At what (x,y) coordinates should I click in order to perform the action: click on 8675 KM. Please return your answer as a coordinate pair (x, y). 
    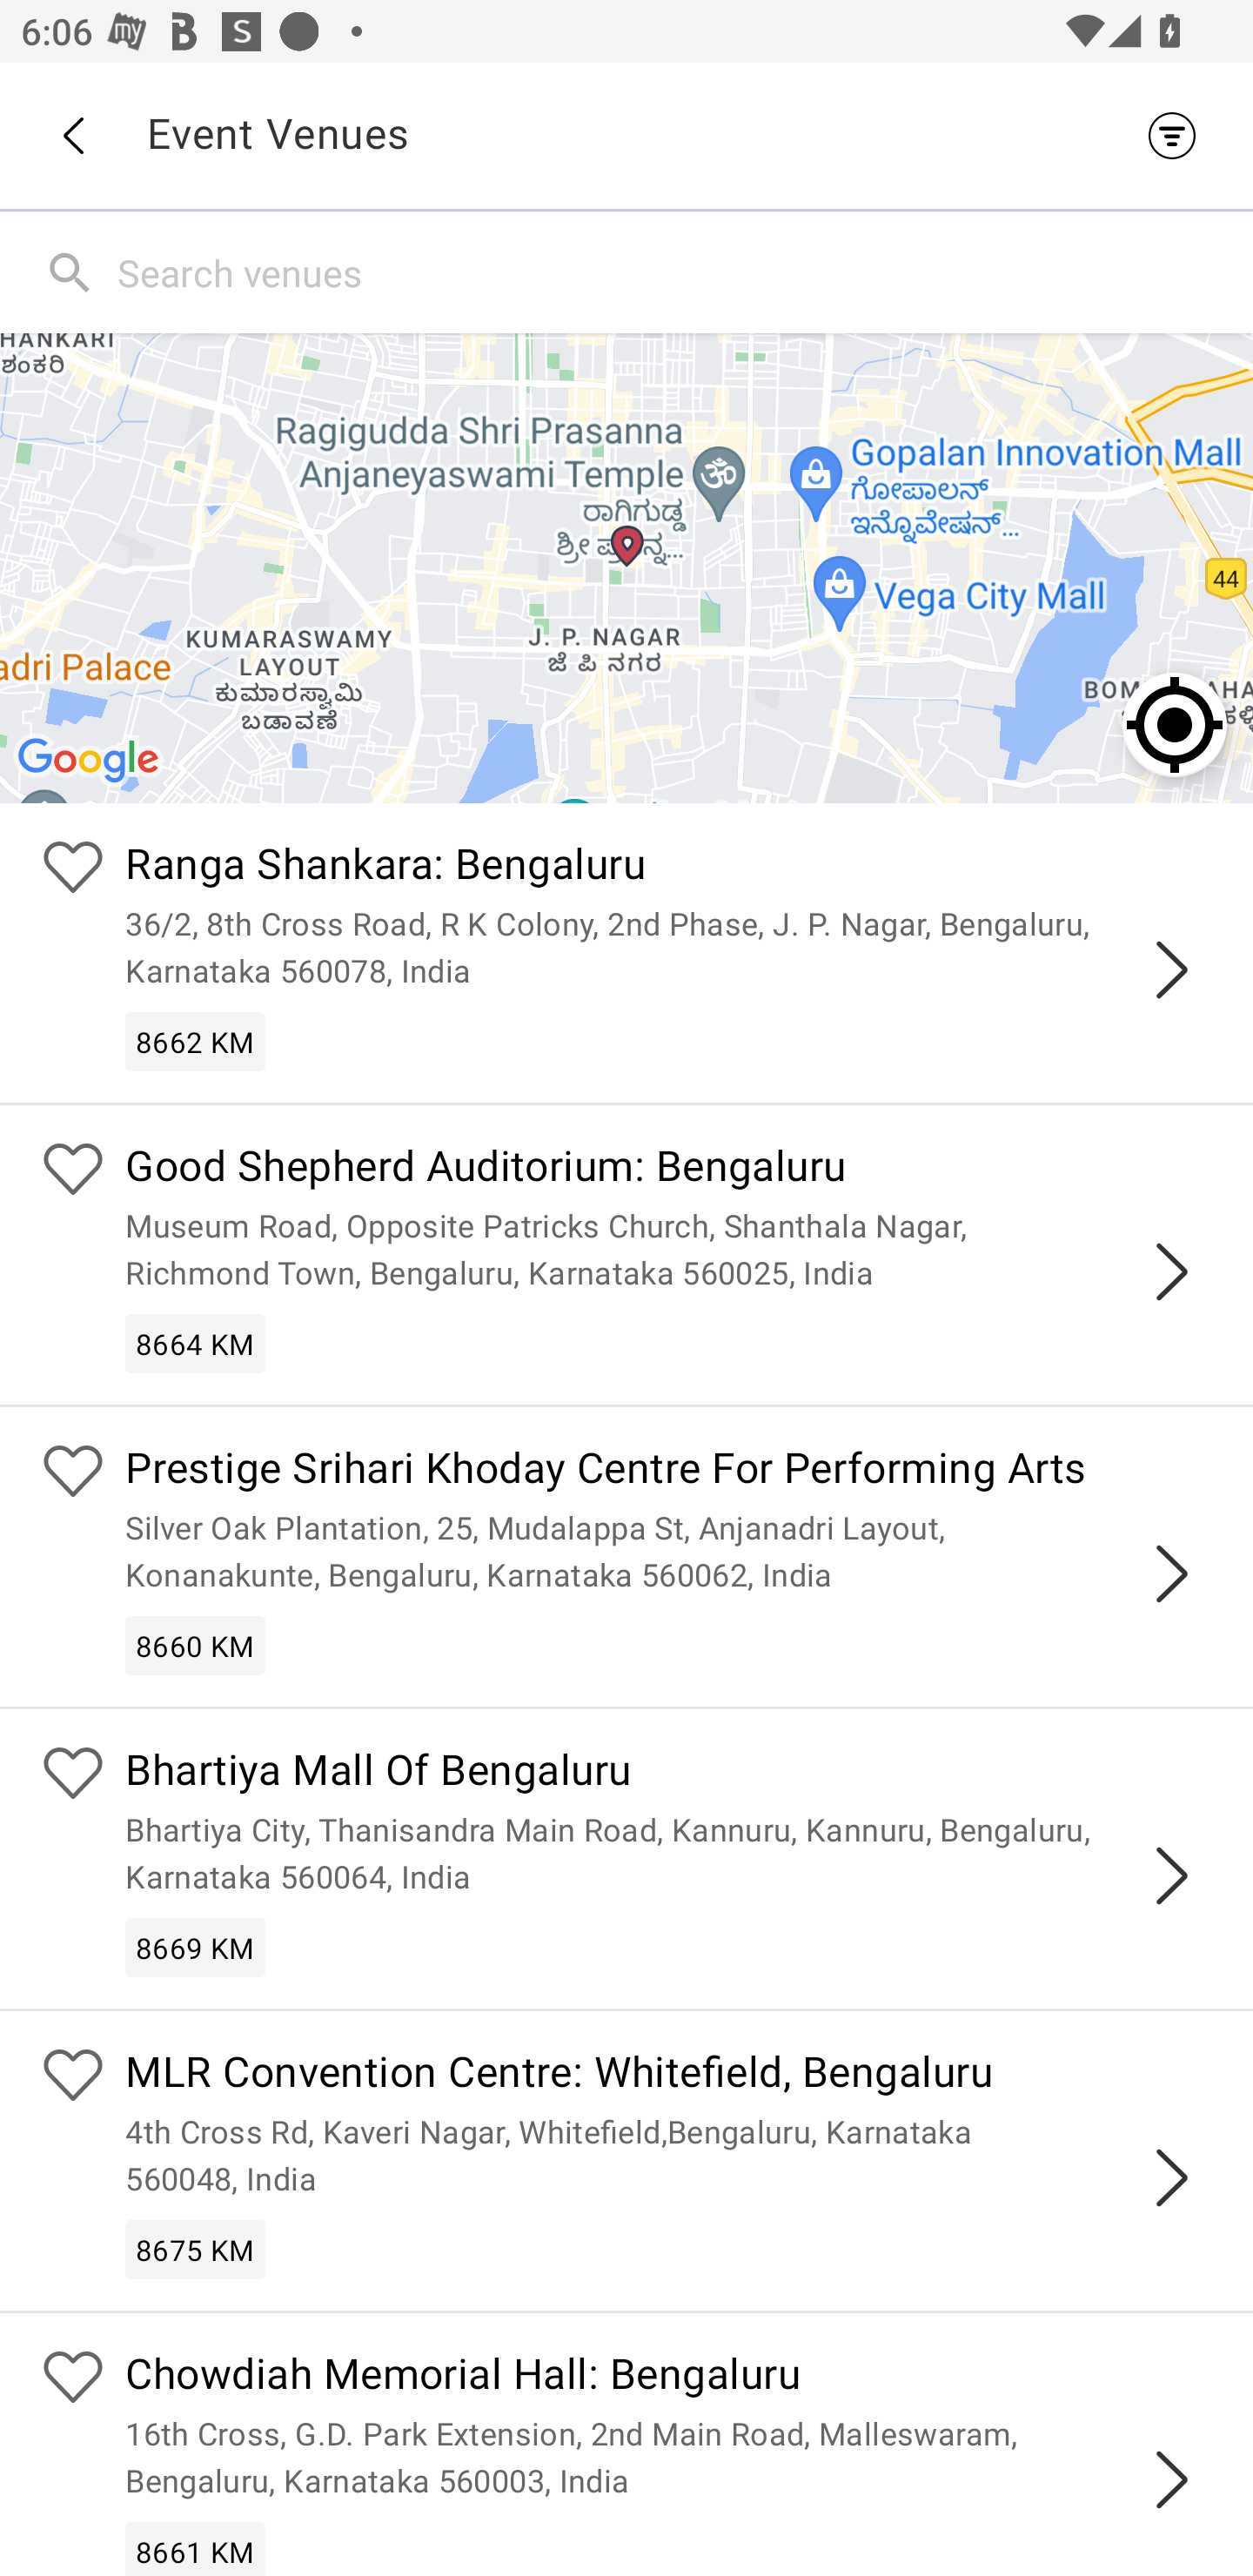
    Looking at the image, I should click on (195, 2250).